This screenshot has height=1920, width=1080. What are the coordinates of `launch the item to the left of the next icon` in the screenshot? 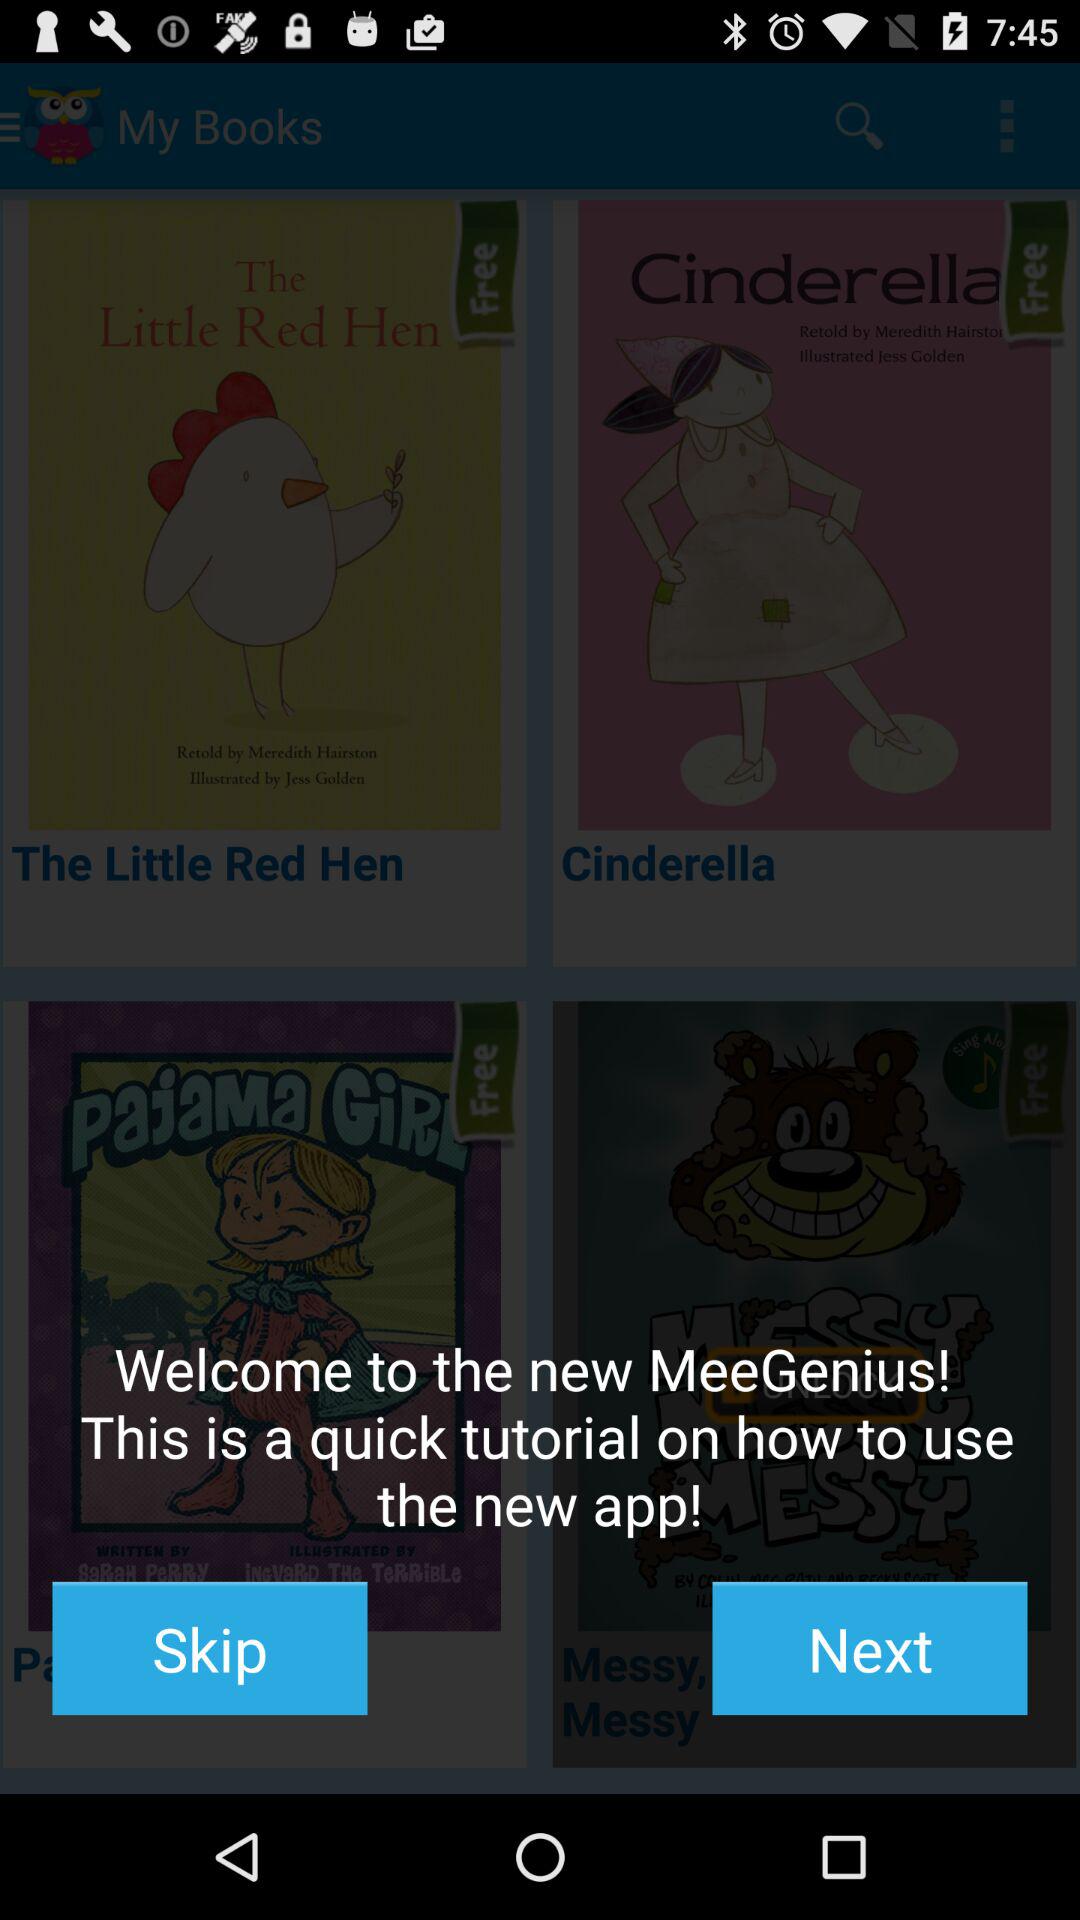 It's located at (210, 1648).